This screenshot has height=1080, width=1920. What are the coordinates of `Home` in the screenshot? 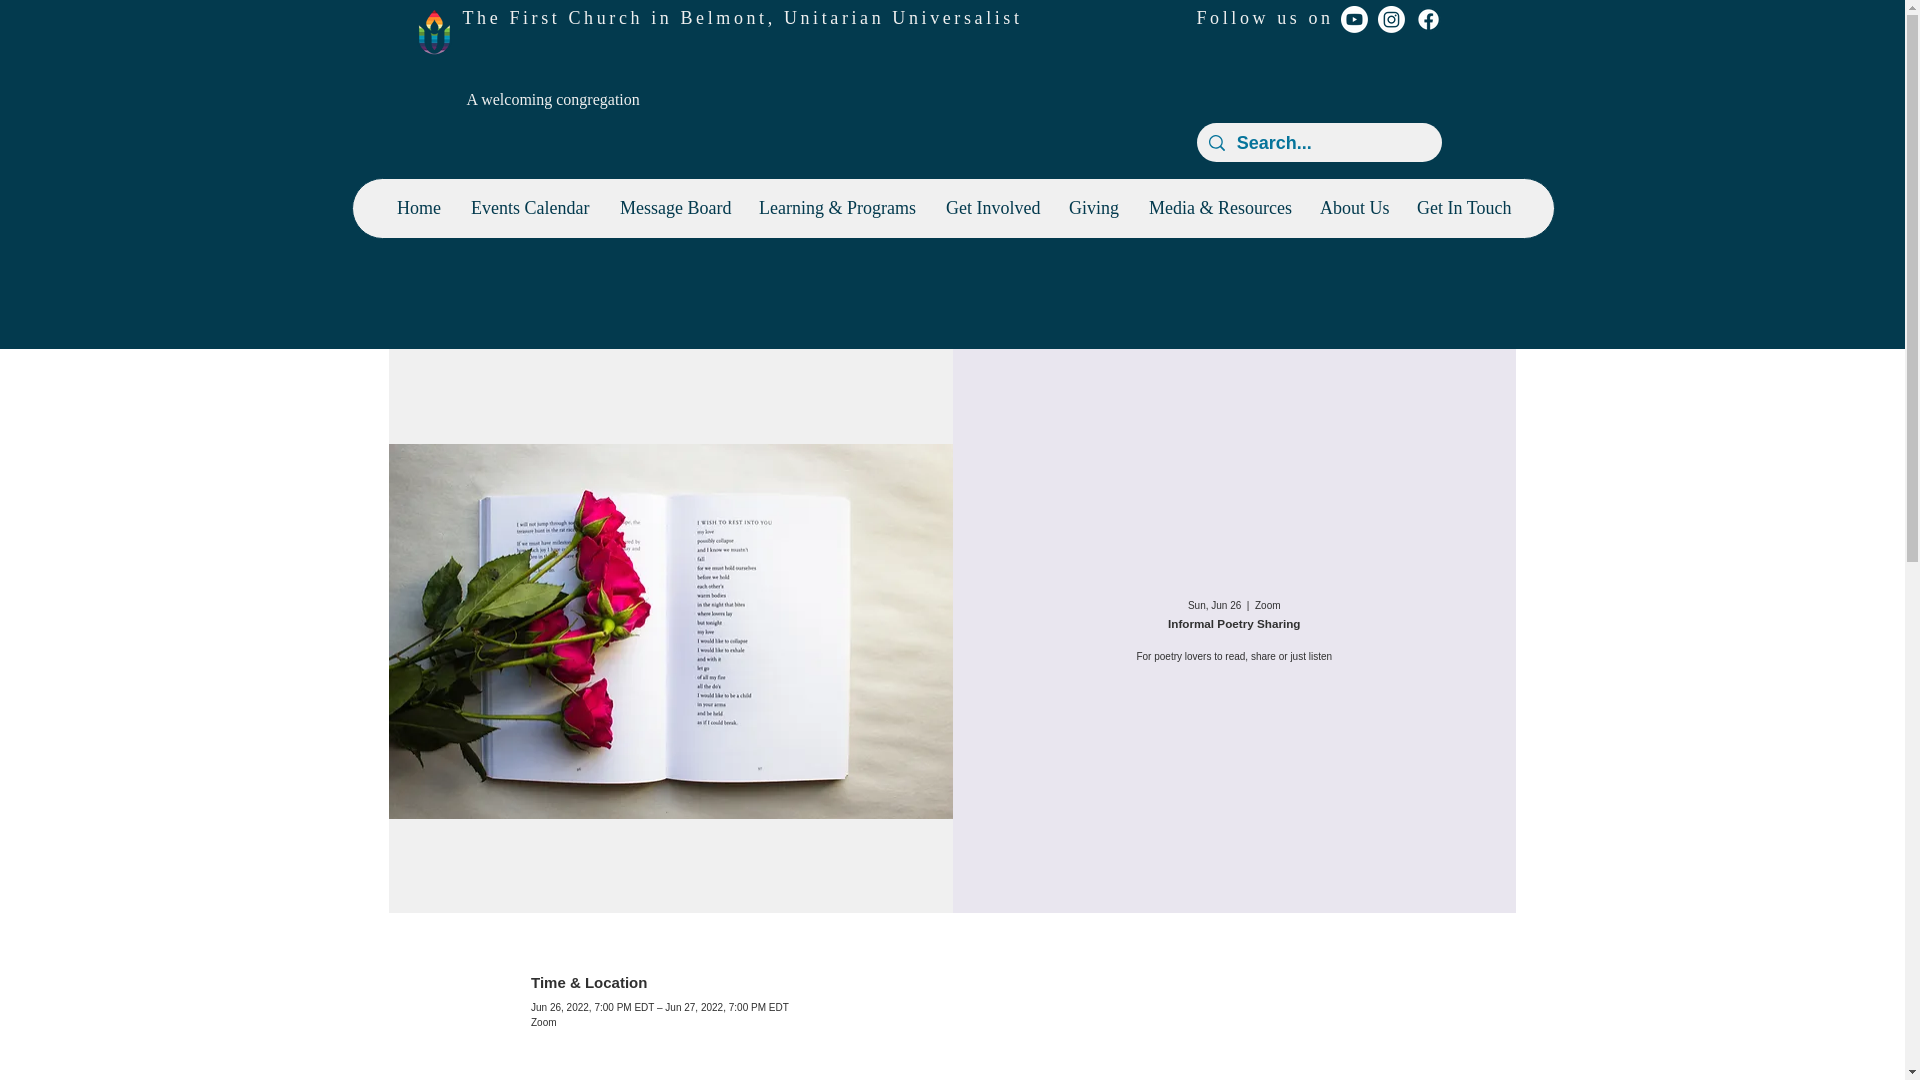 It's located at (418, 208).